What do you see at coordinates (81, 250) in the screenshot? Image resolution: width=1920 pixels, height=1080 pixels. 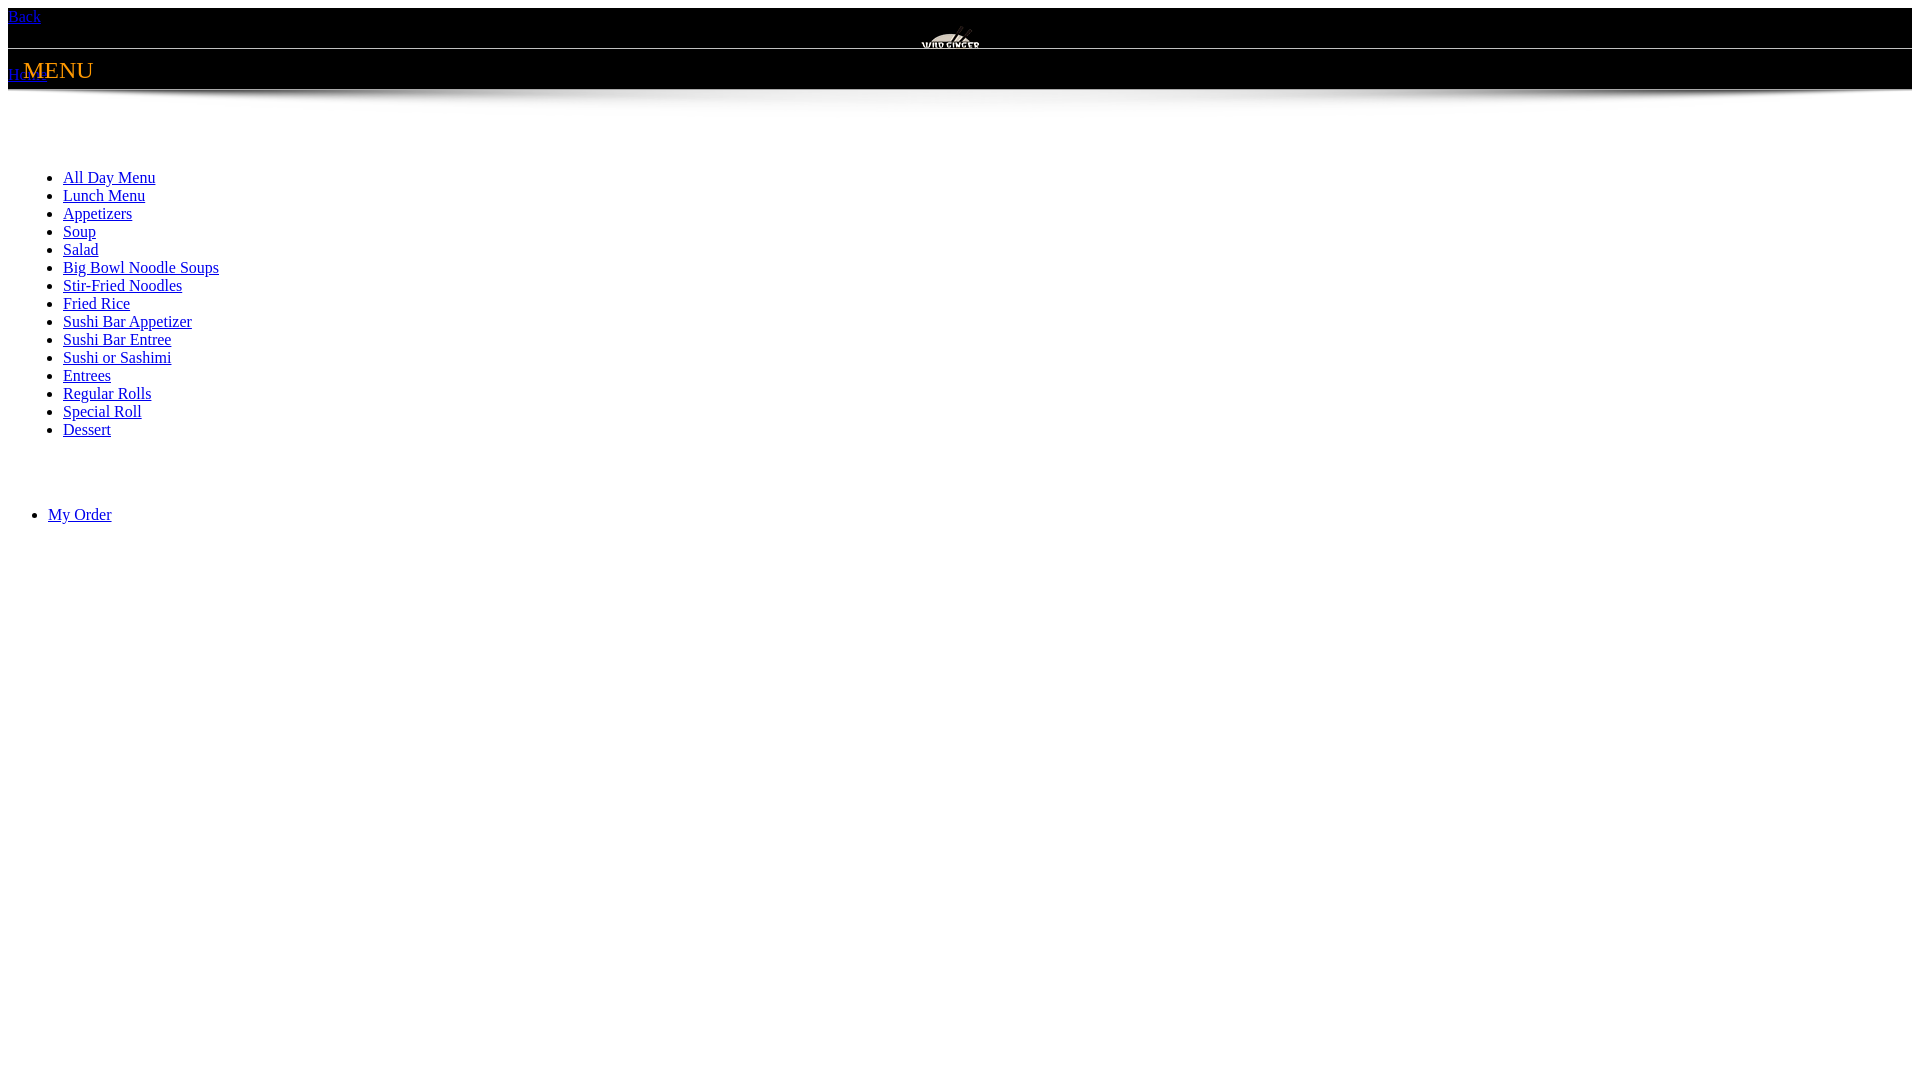 I see `Salad` at bounding box center [81, 250].